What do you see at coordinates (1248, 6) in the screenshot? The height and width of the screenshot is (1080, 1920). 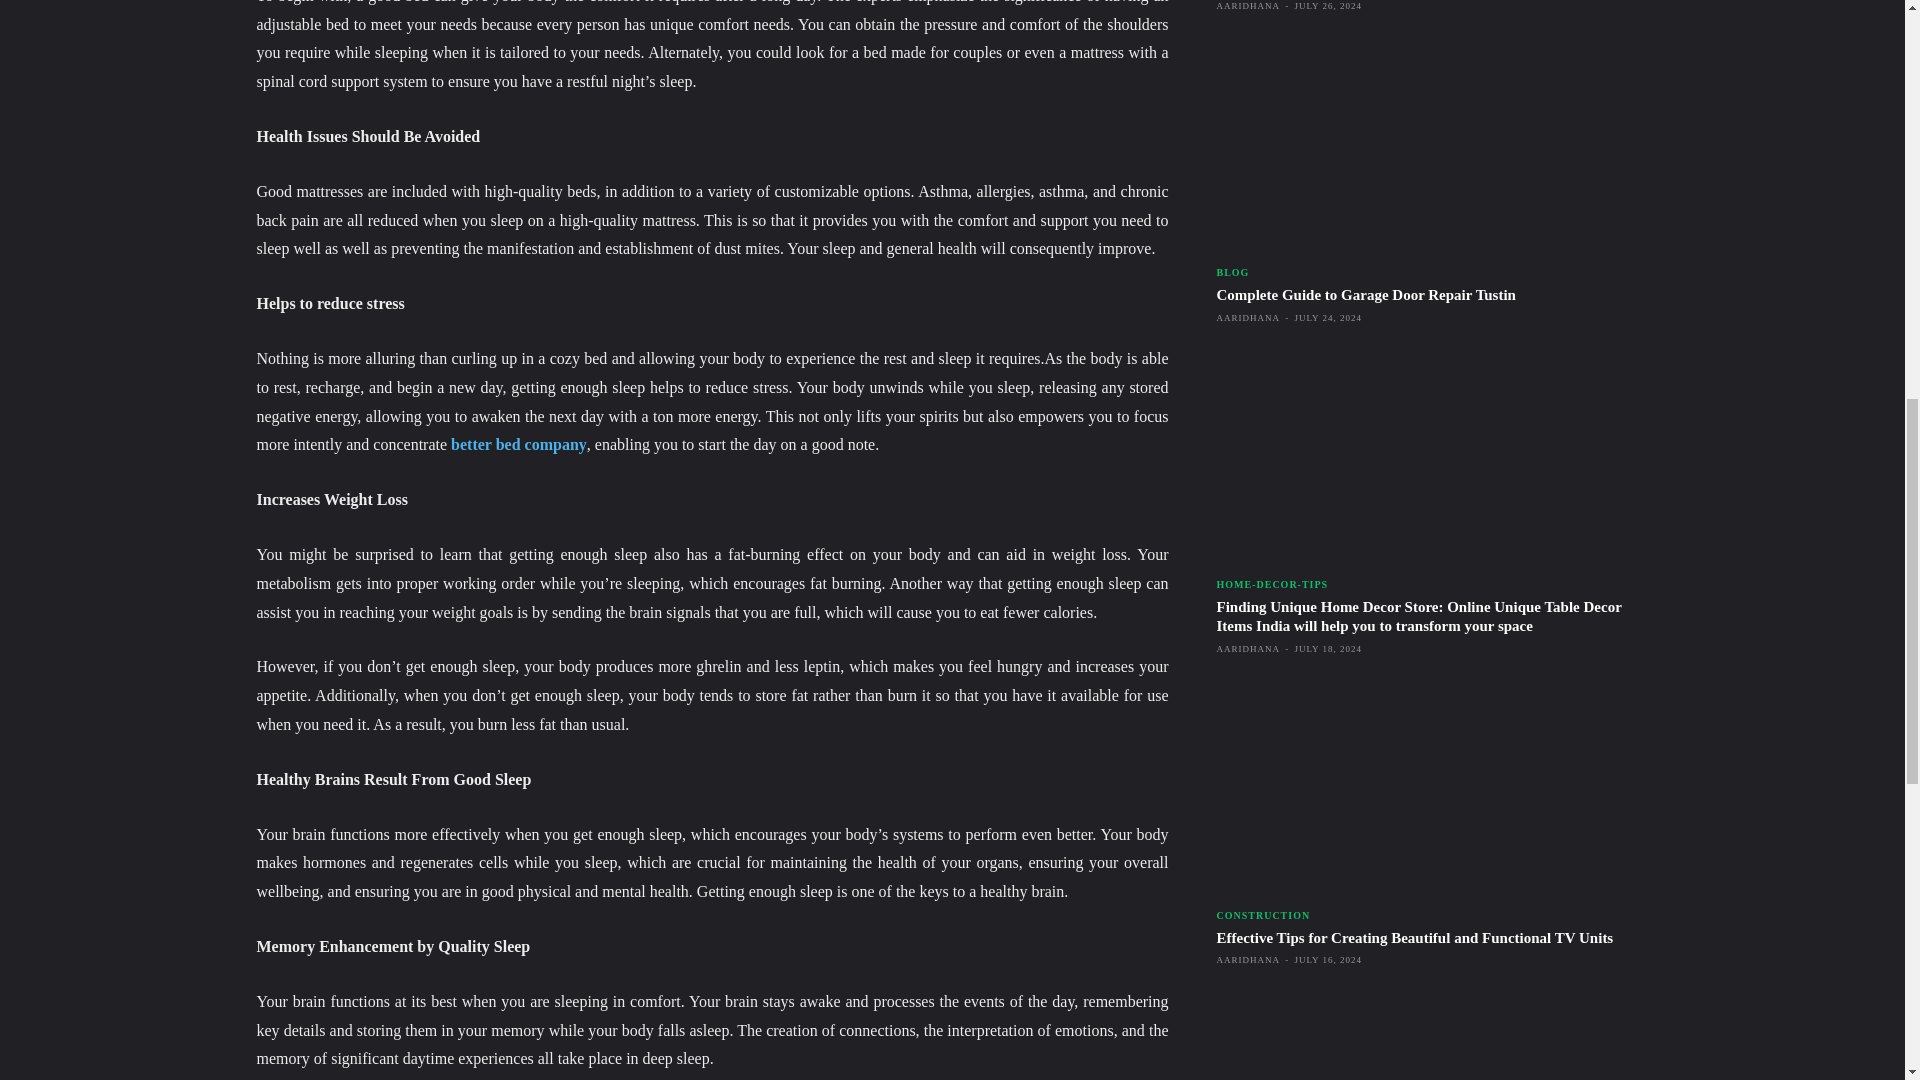 I see `AARIDHANA` at bounding box center [1248, 6].